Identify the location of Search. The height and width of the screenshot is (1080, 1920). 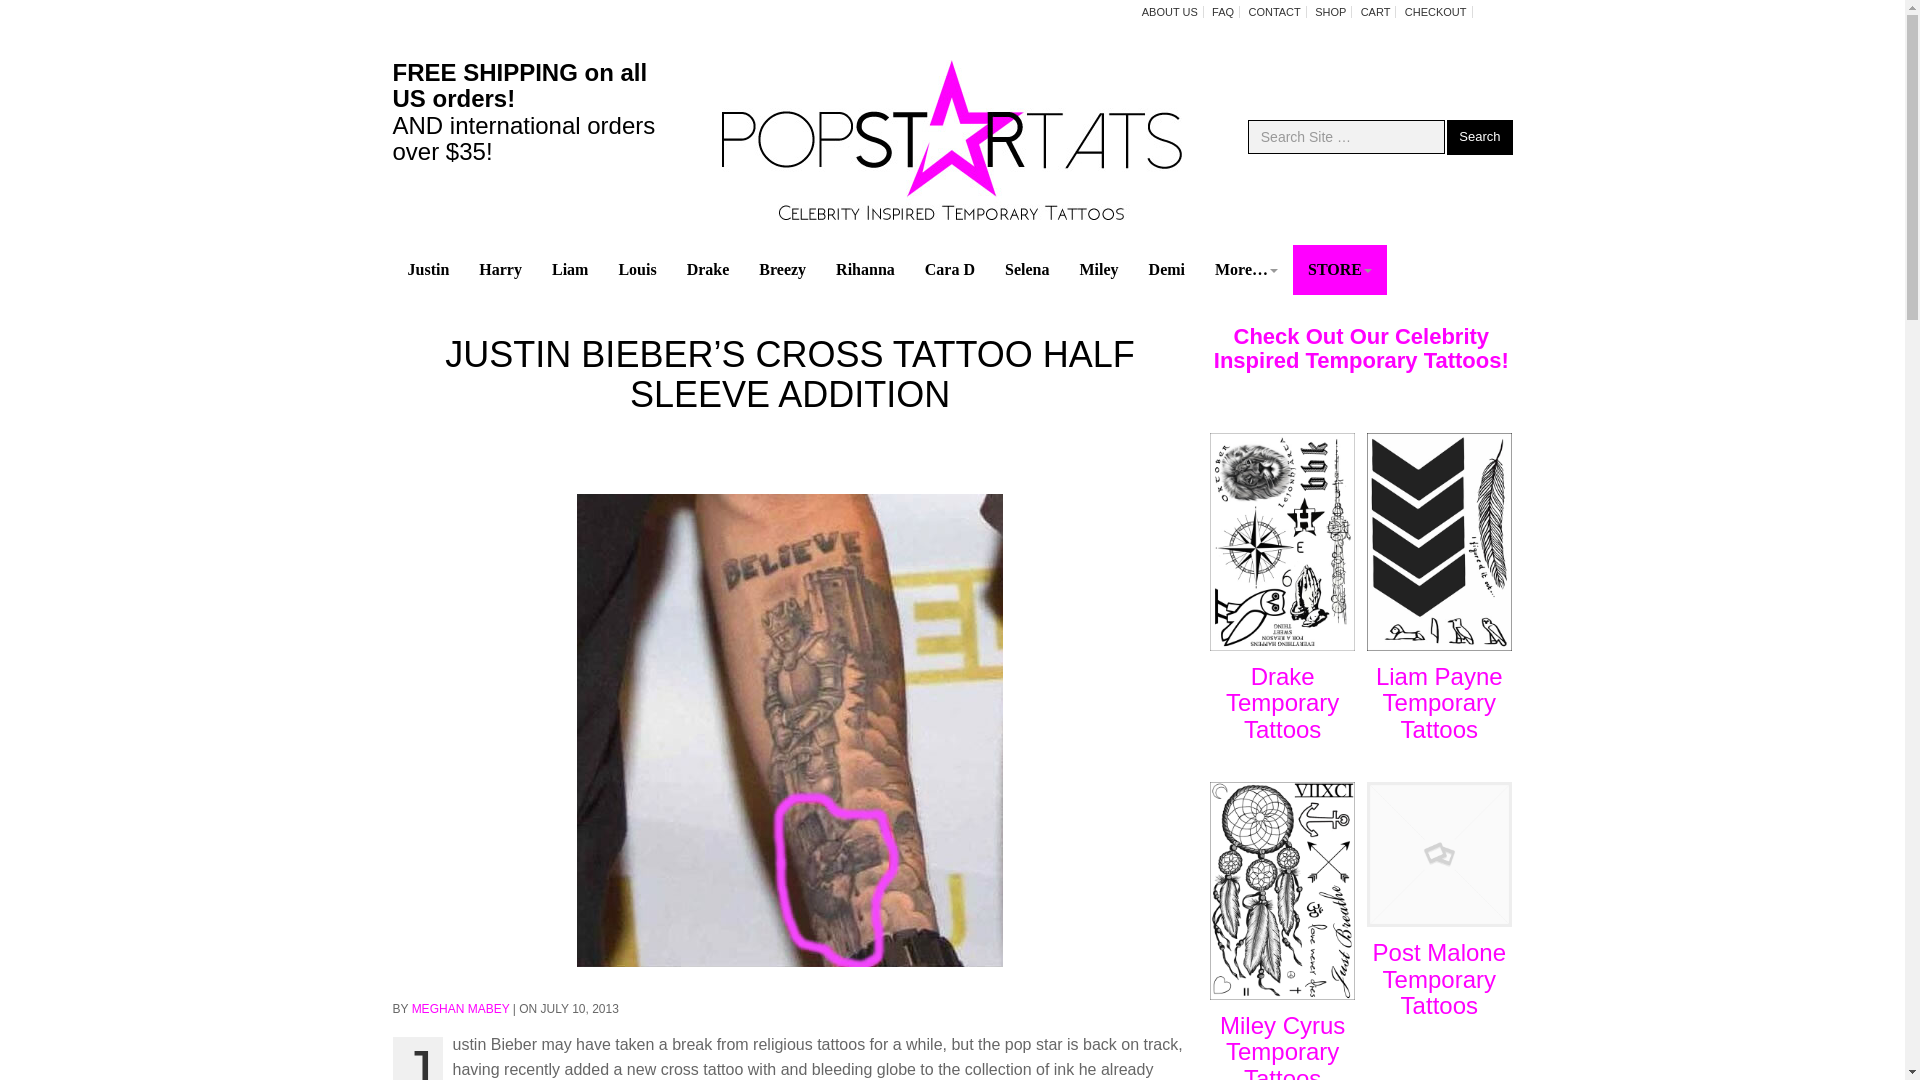
(1480, 137).